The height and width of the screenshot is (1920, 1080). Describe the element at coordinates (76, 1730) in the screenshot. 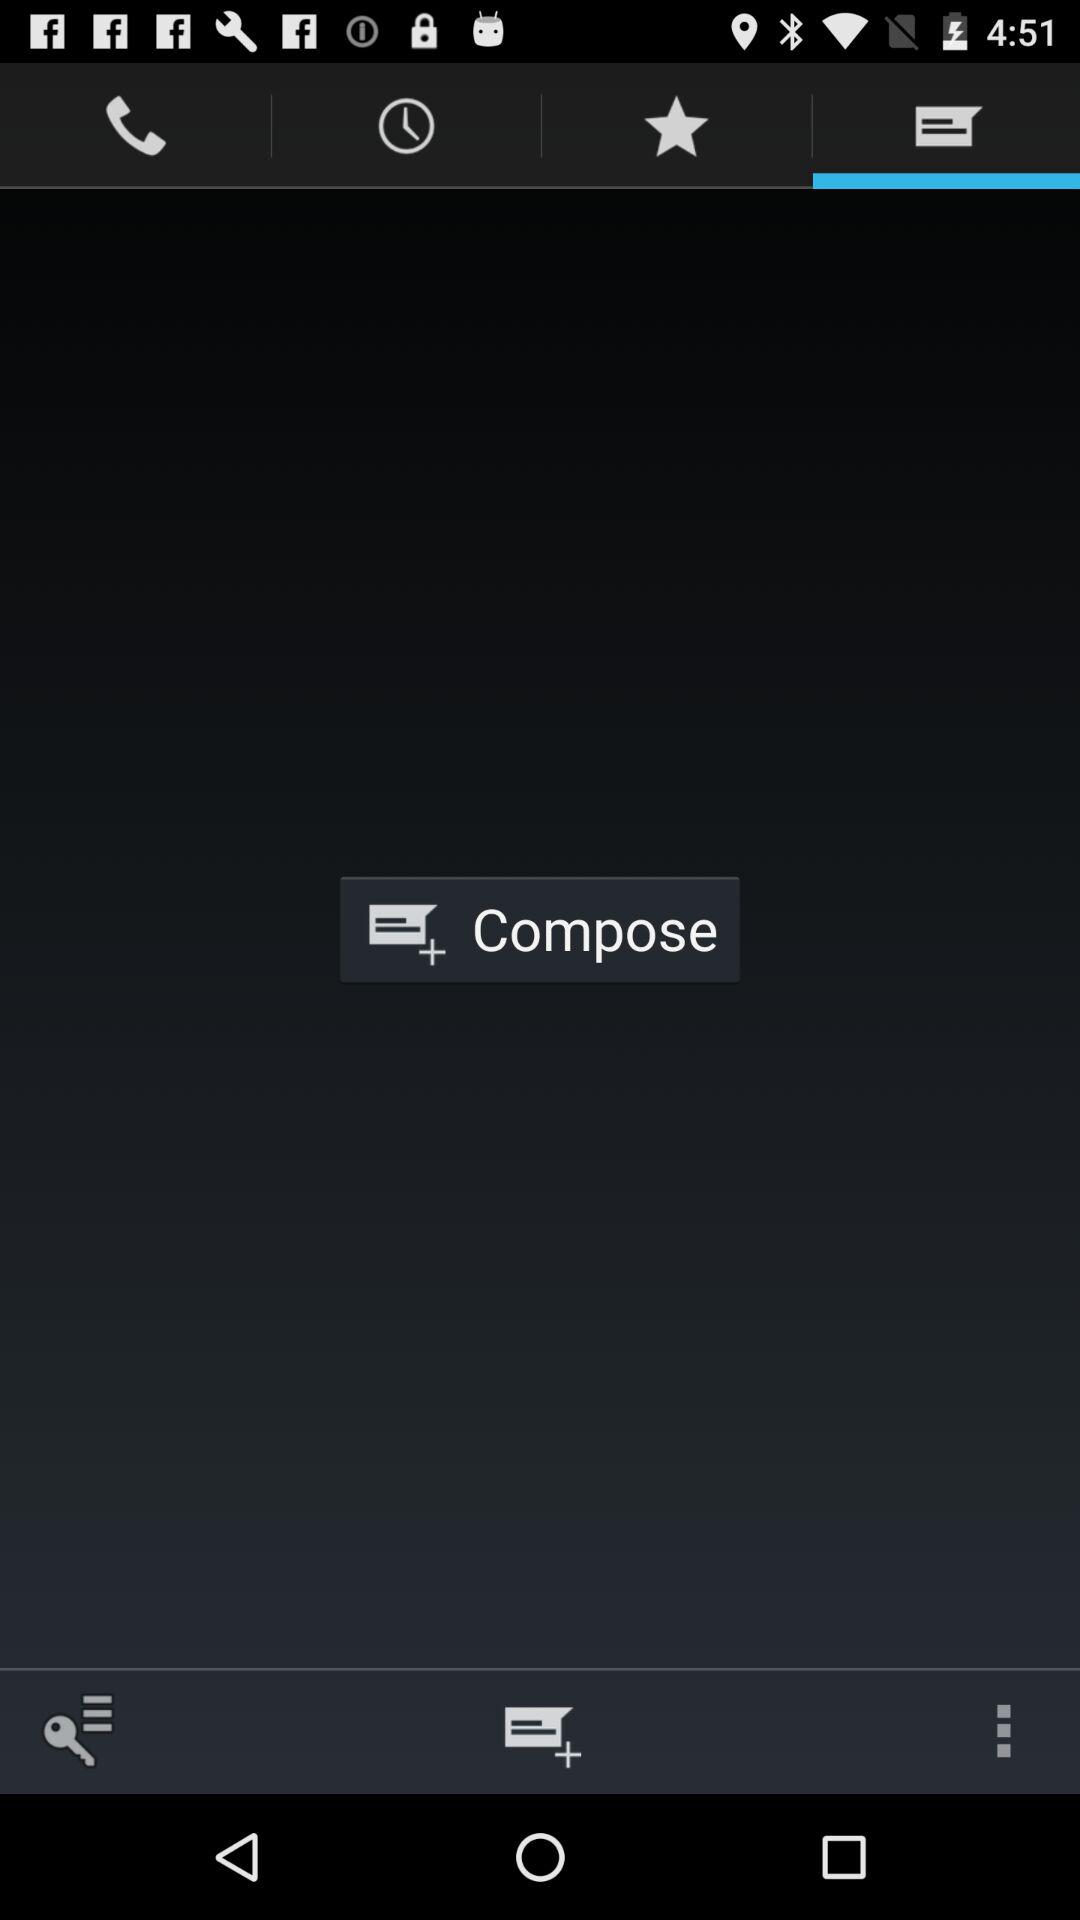

I see `select item at the bottom left corner` at that location.